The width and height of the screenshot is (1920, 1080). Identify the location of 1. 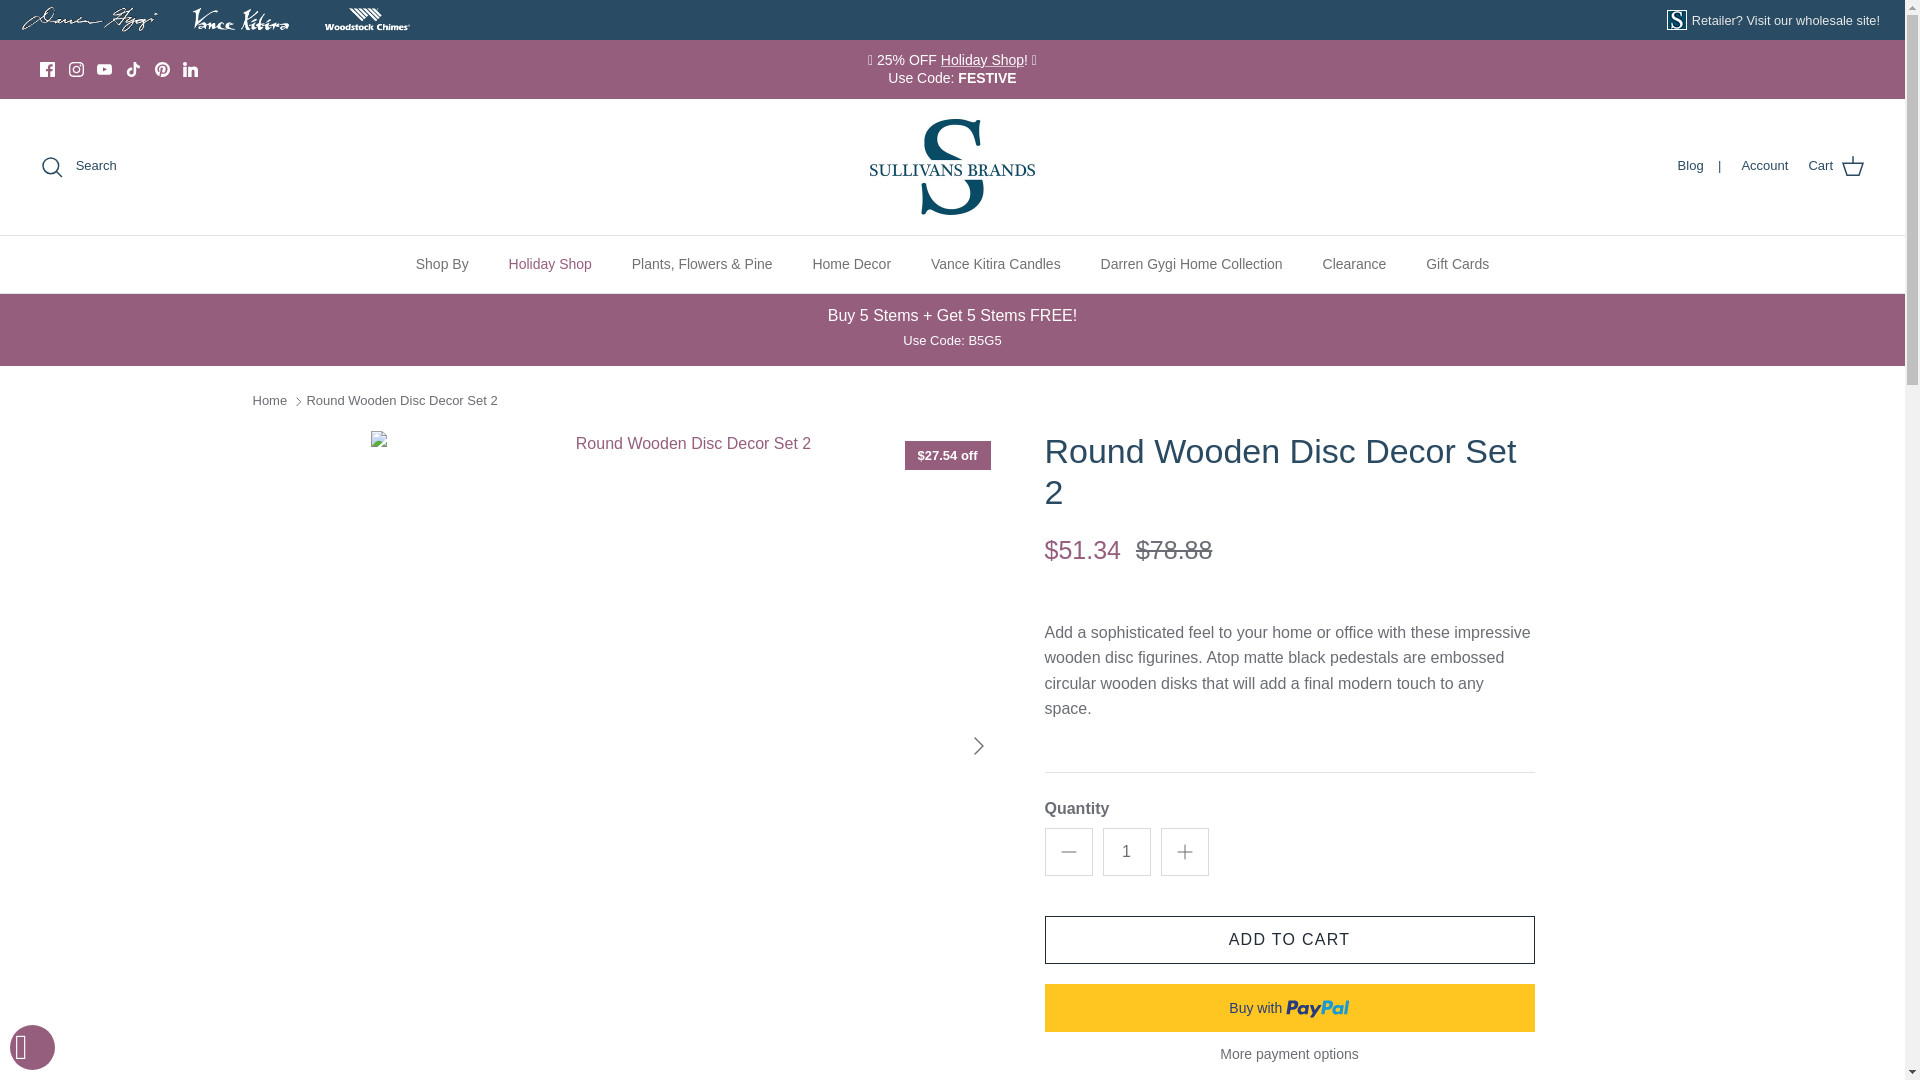
(1126, 852).